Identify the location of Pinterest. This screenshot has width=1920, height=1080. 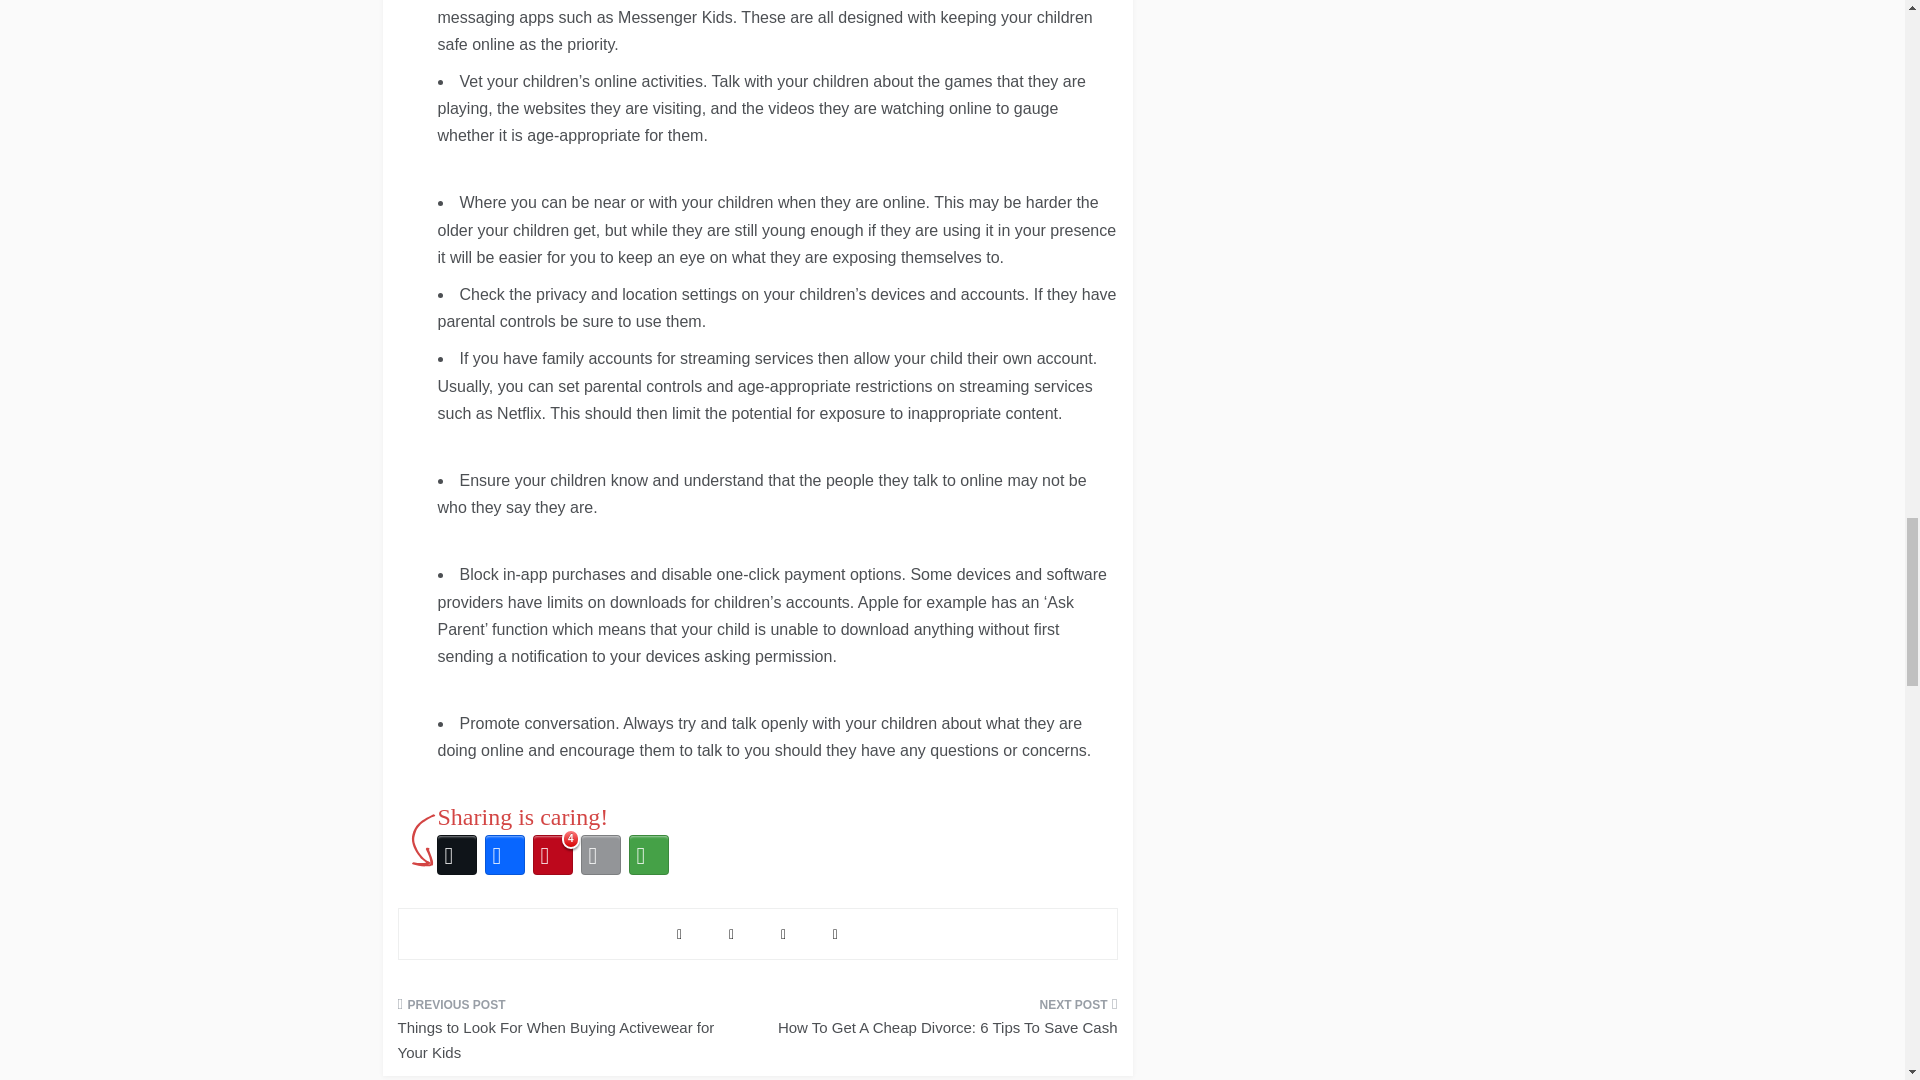
(552, 854).